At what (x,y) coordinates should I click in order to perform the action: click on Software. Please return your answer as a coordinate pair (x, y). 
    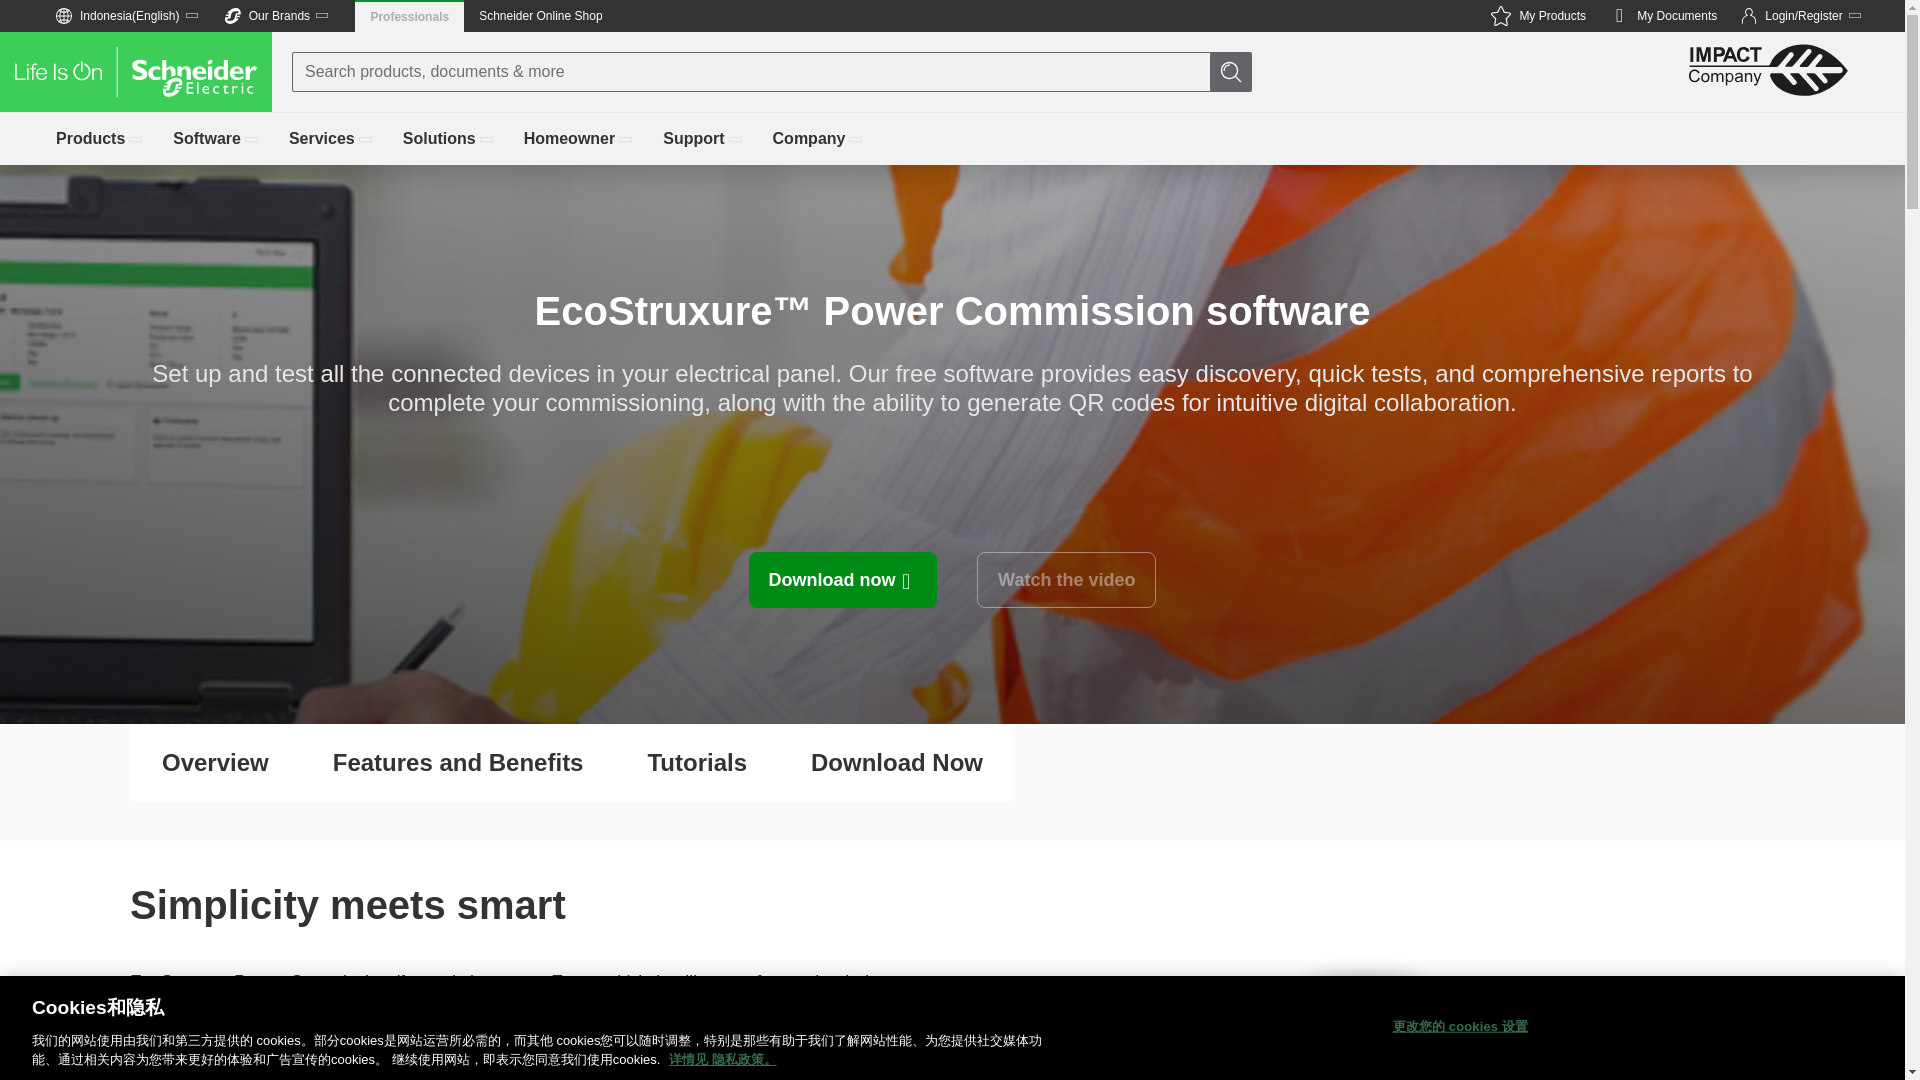
    Looking at the image, I should click on (580, 139).